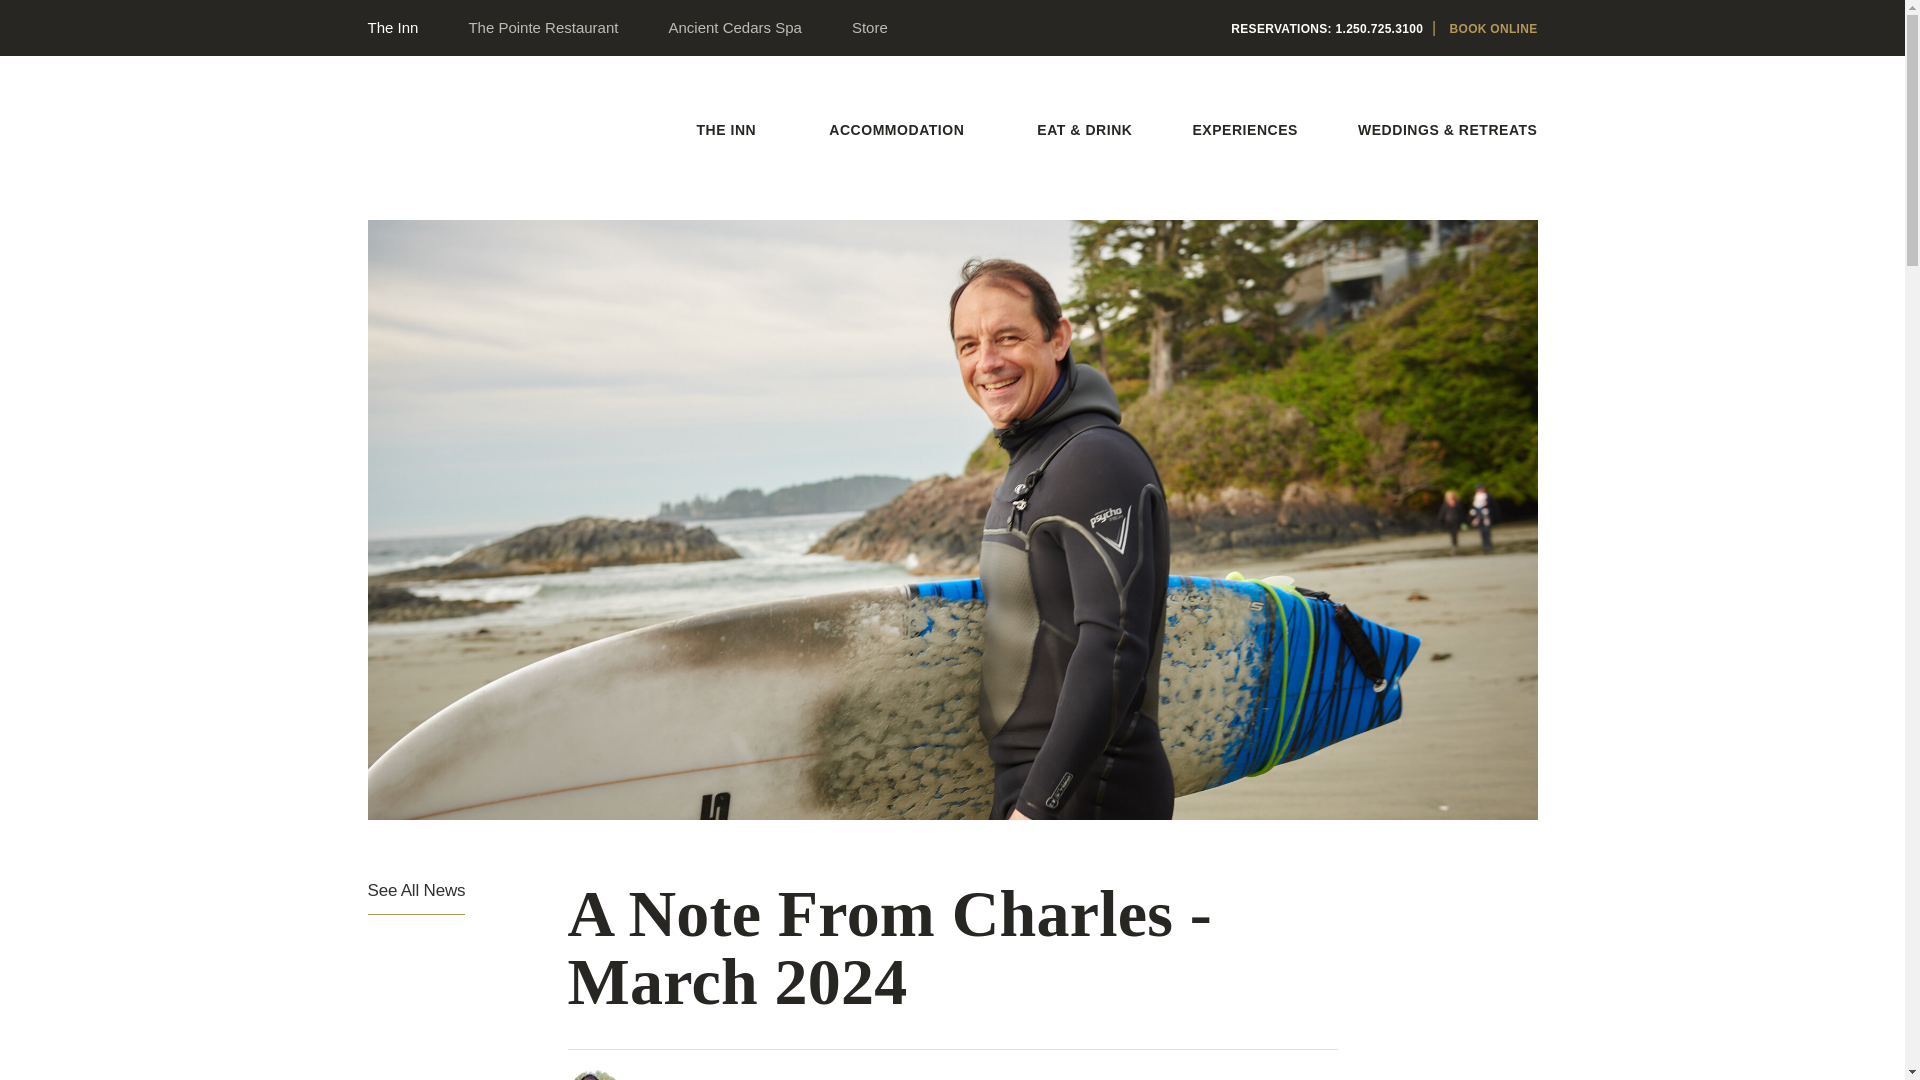 The image size is (1920, 1080). I want to click on Ancient Cedars Spa, so click(734, 27).